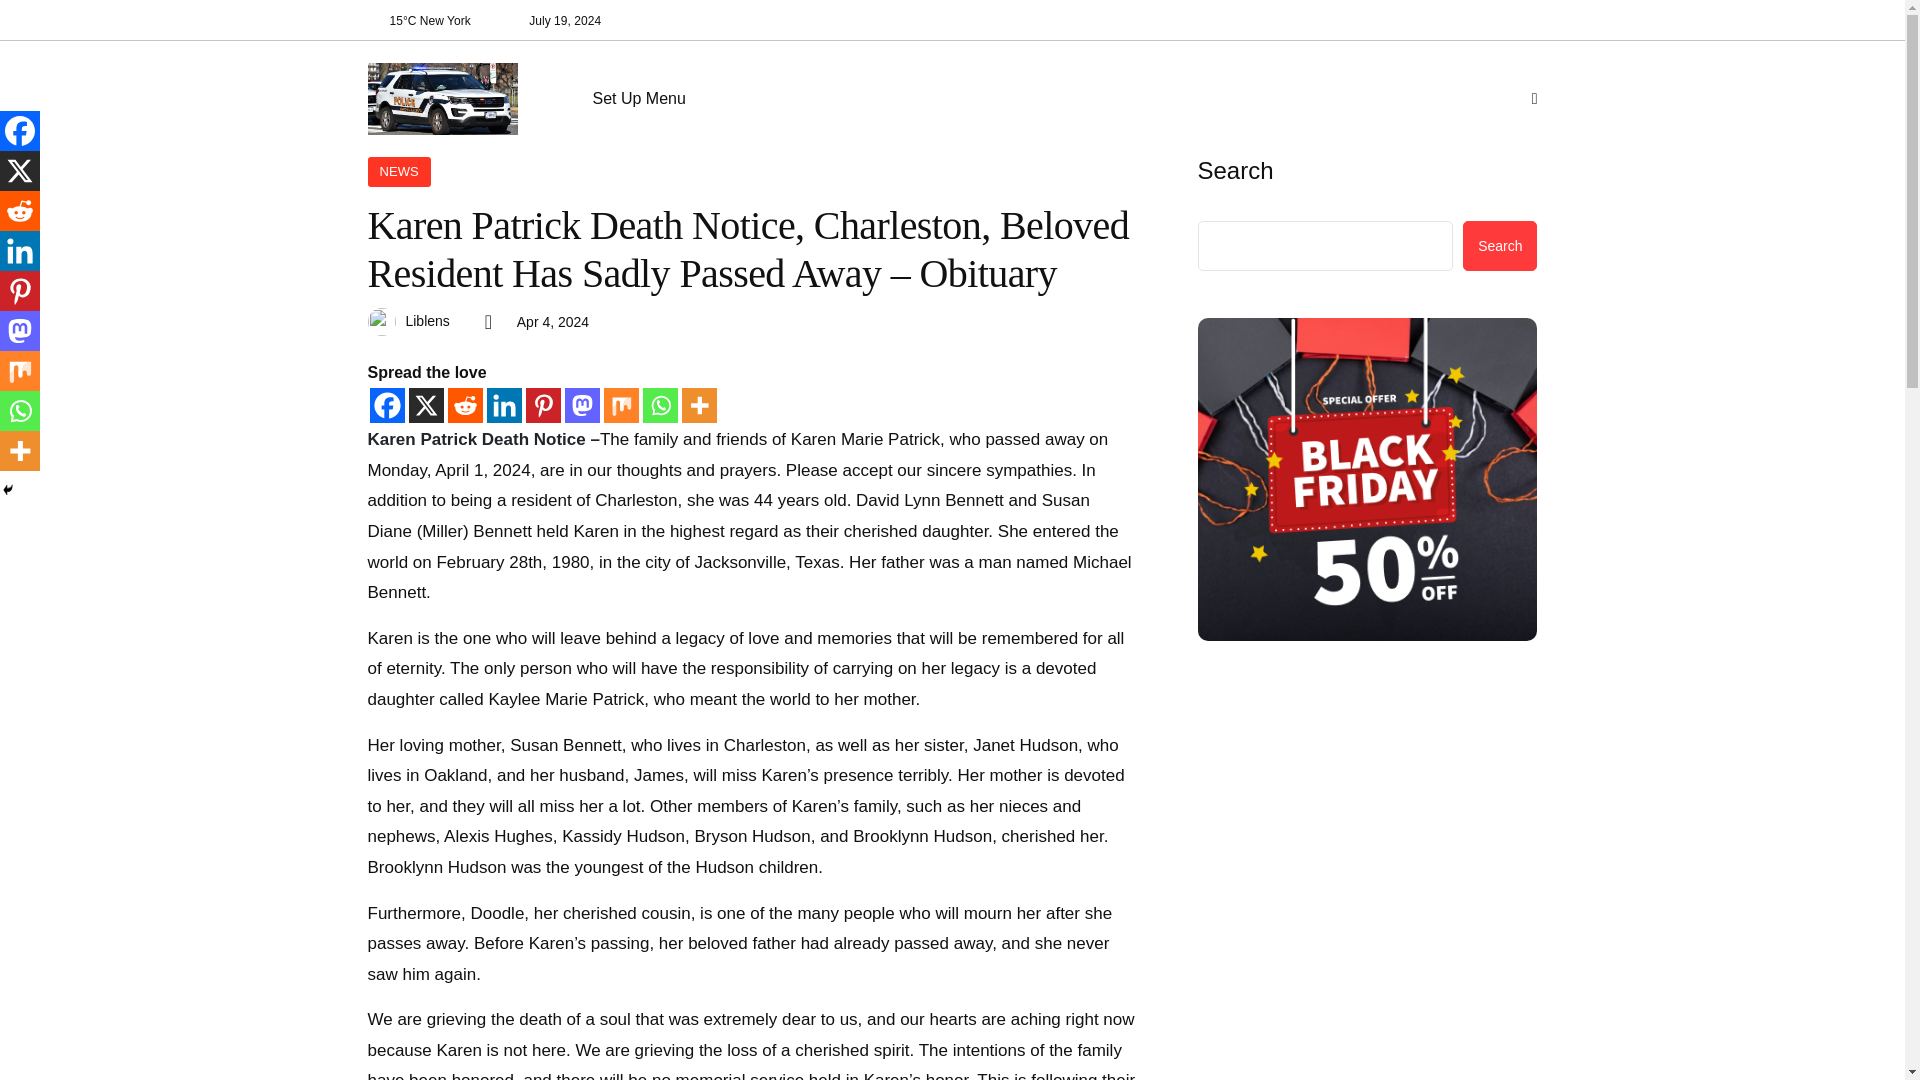 The height and width of the screenshot is (1080, 1920). Describe the element at coordinates (698, 405) in the screenshot. I see `More` at that location.